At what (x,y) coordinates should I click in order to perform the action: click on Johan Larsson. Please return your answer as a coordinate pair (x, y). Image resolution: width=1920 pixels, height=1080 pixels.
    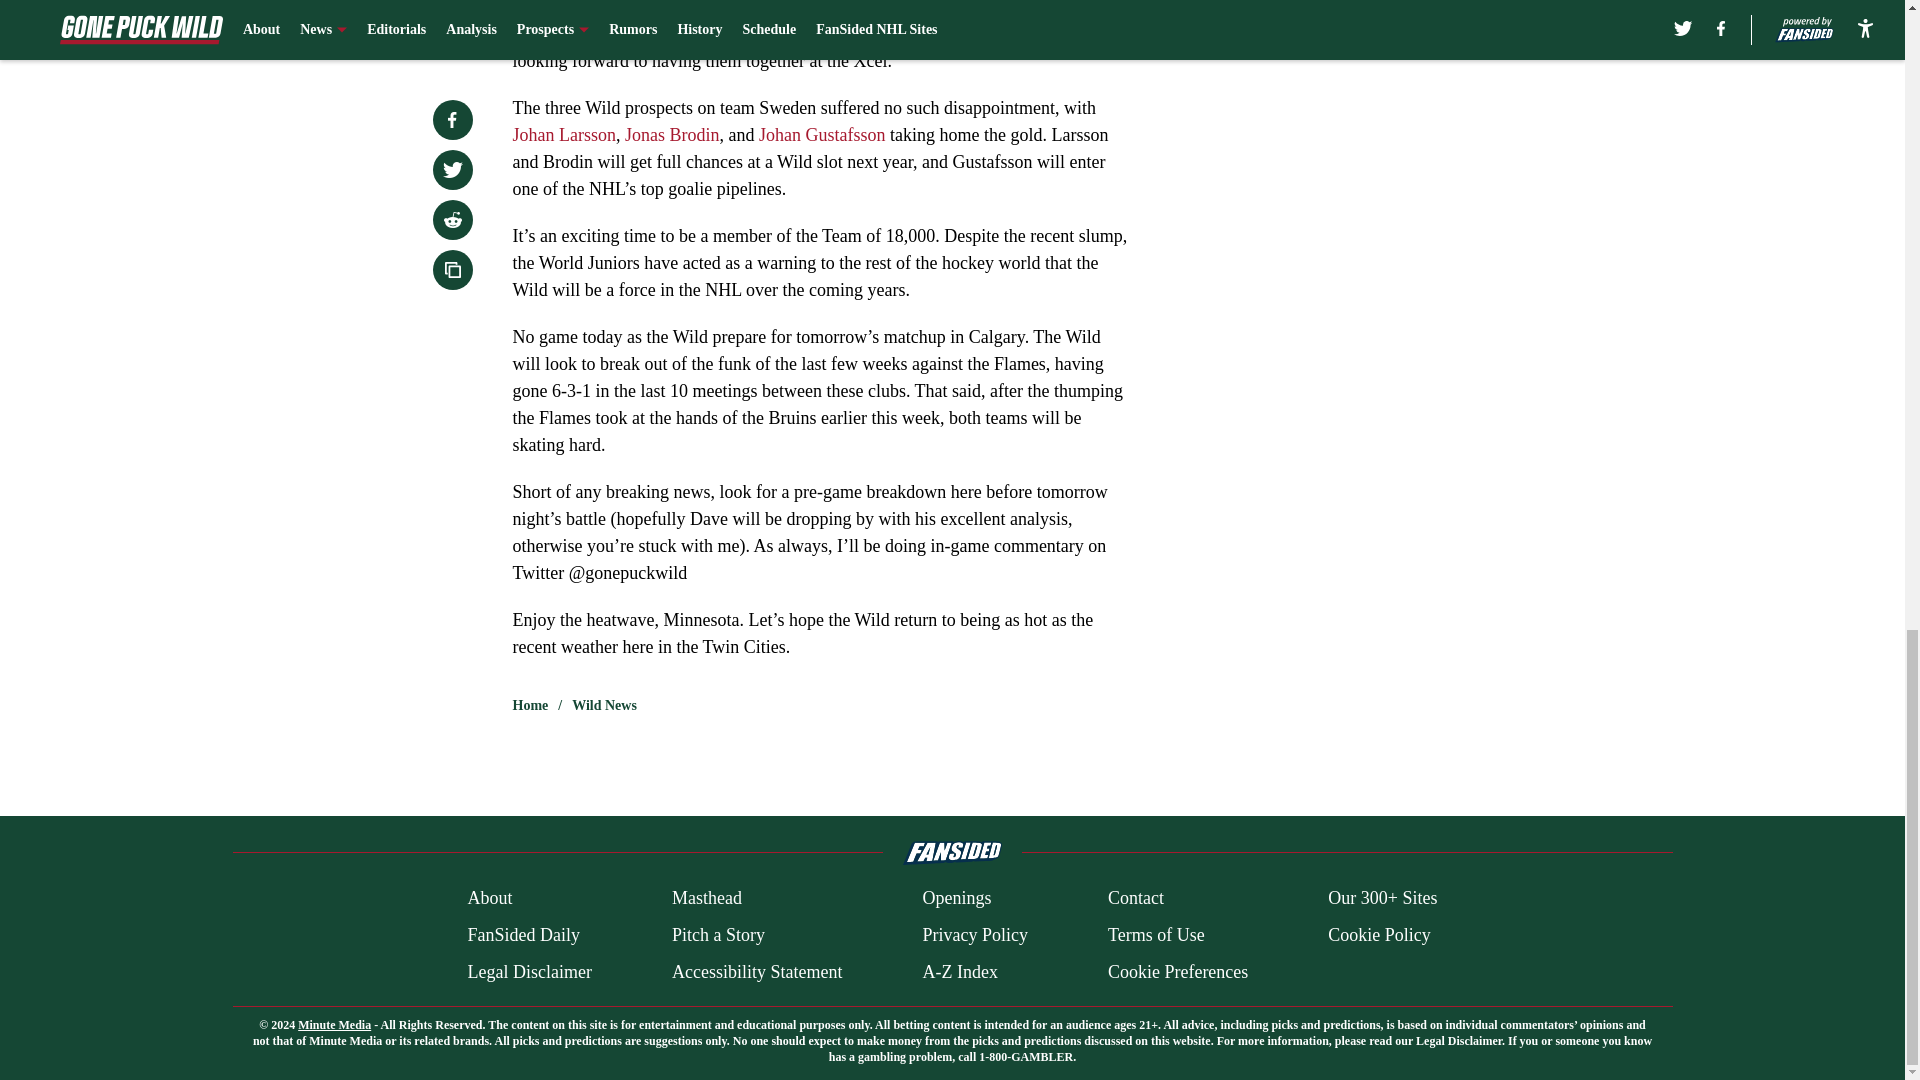
    Looking at the image, I should click on (563, 134).